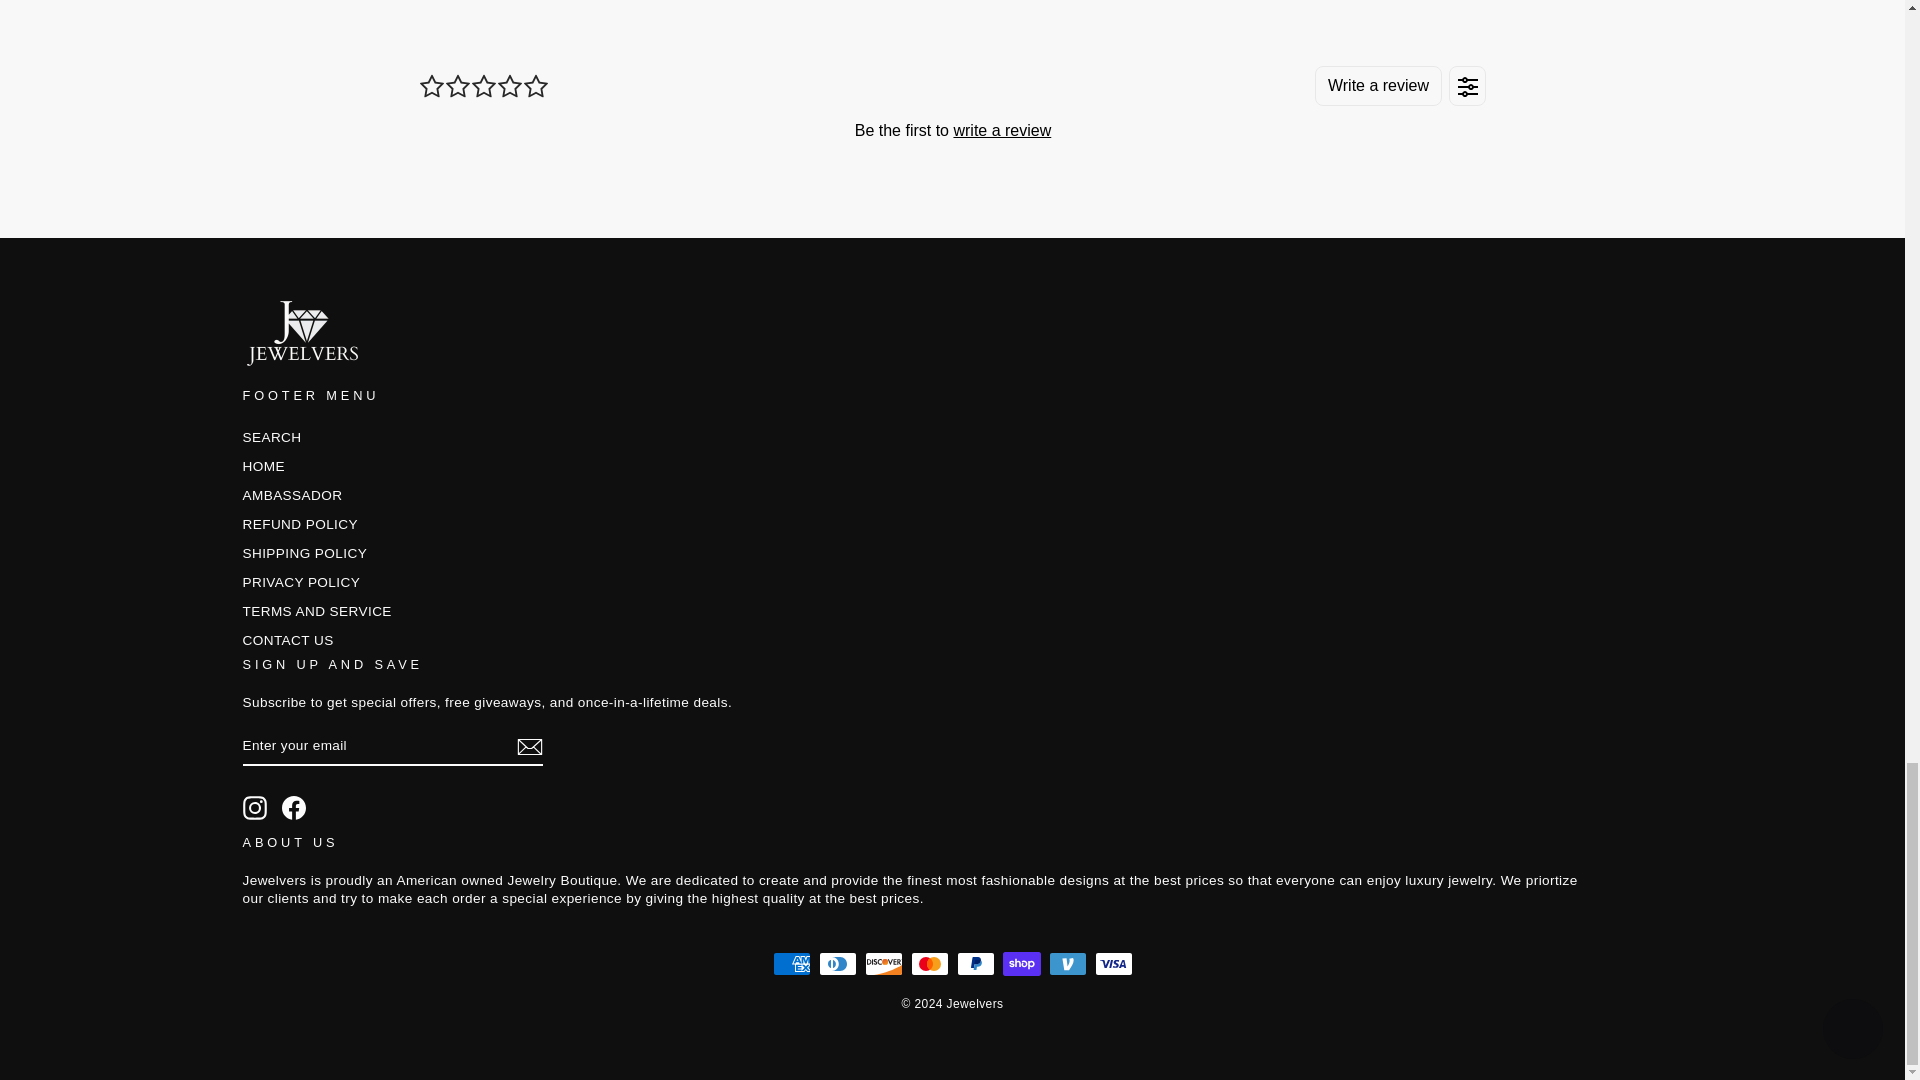 The height and width of the screenshot is (1080, 1920). Describe the element at coordinates (952, 104) in the screenshot. I see `Product reviews widget` at that location.